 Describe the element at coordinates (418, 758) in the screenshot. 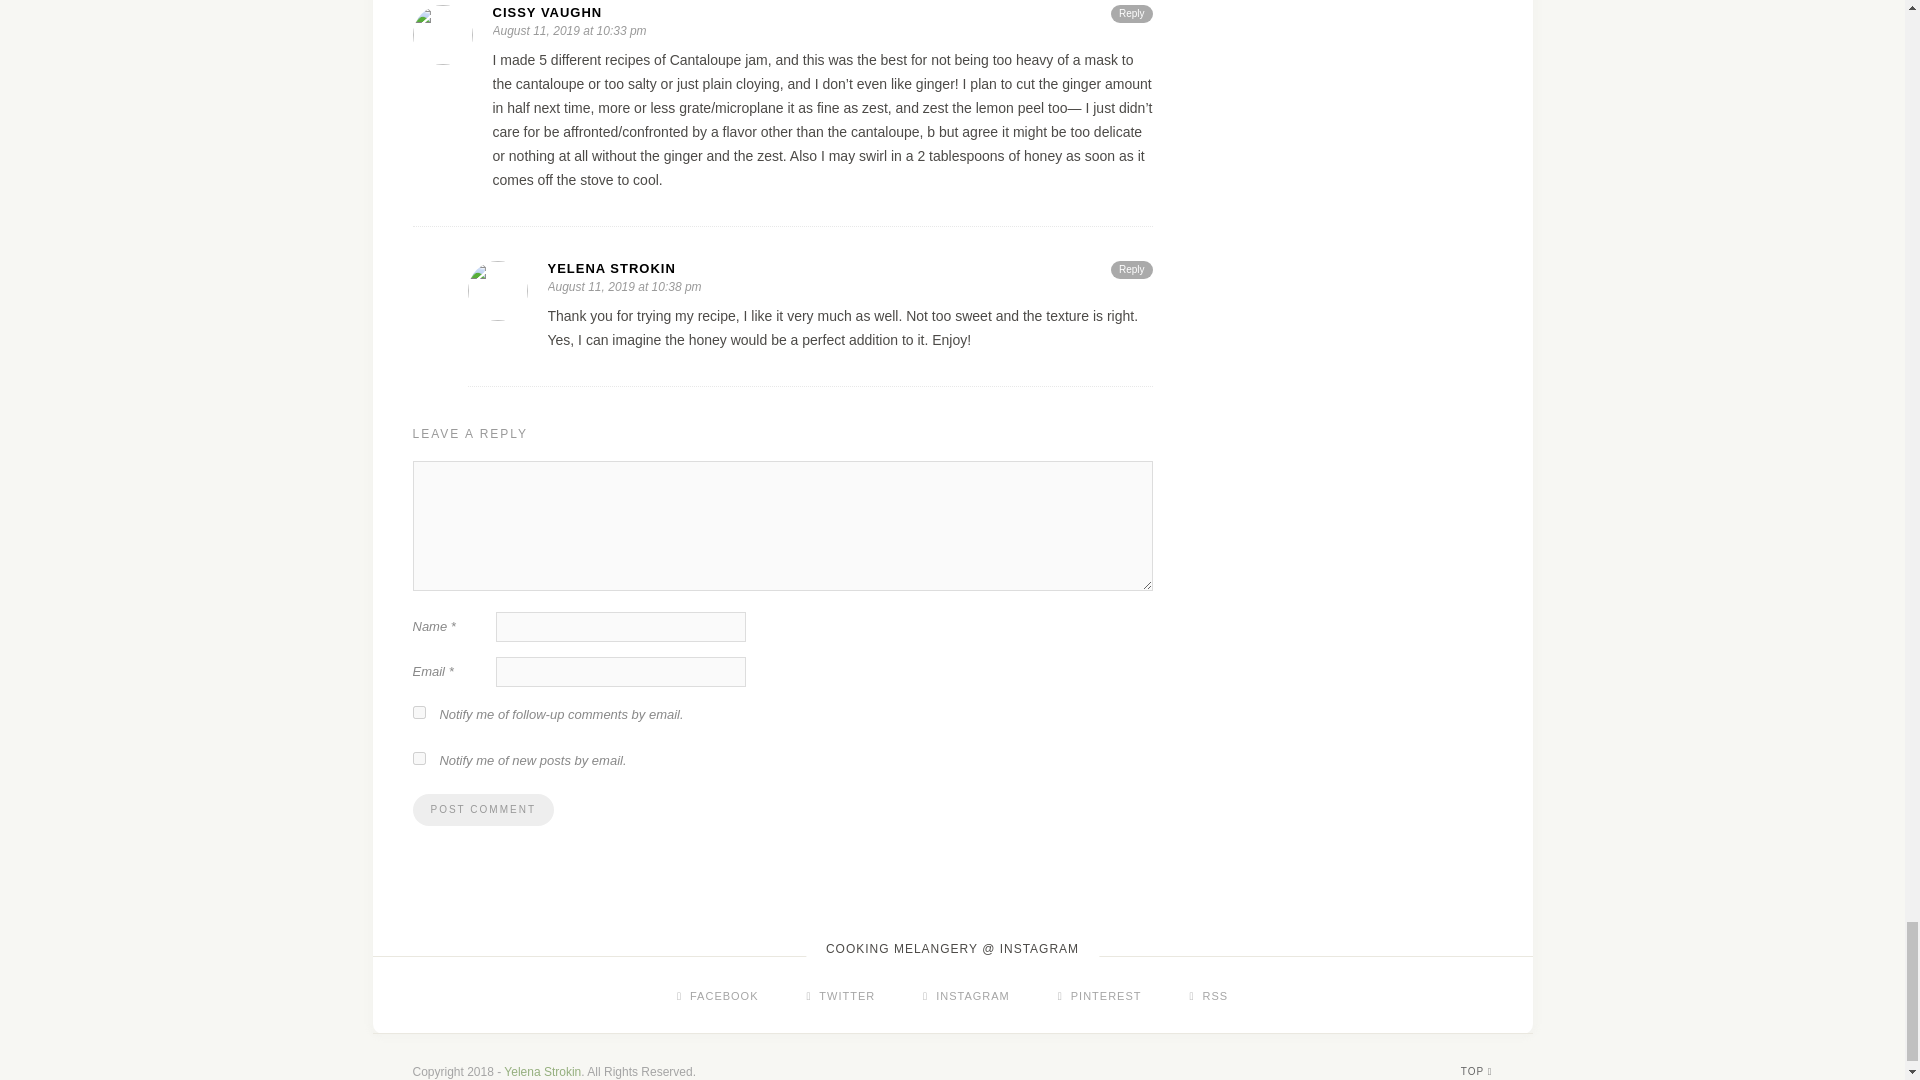

I see `subscribe` at that location.